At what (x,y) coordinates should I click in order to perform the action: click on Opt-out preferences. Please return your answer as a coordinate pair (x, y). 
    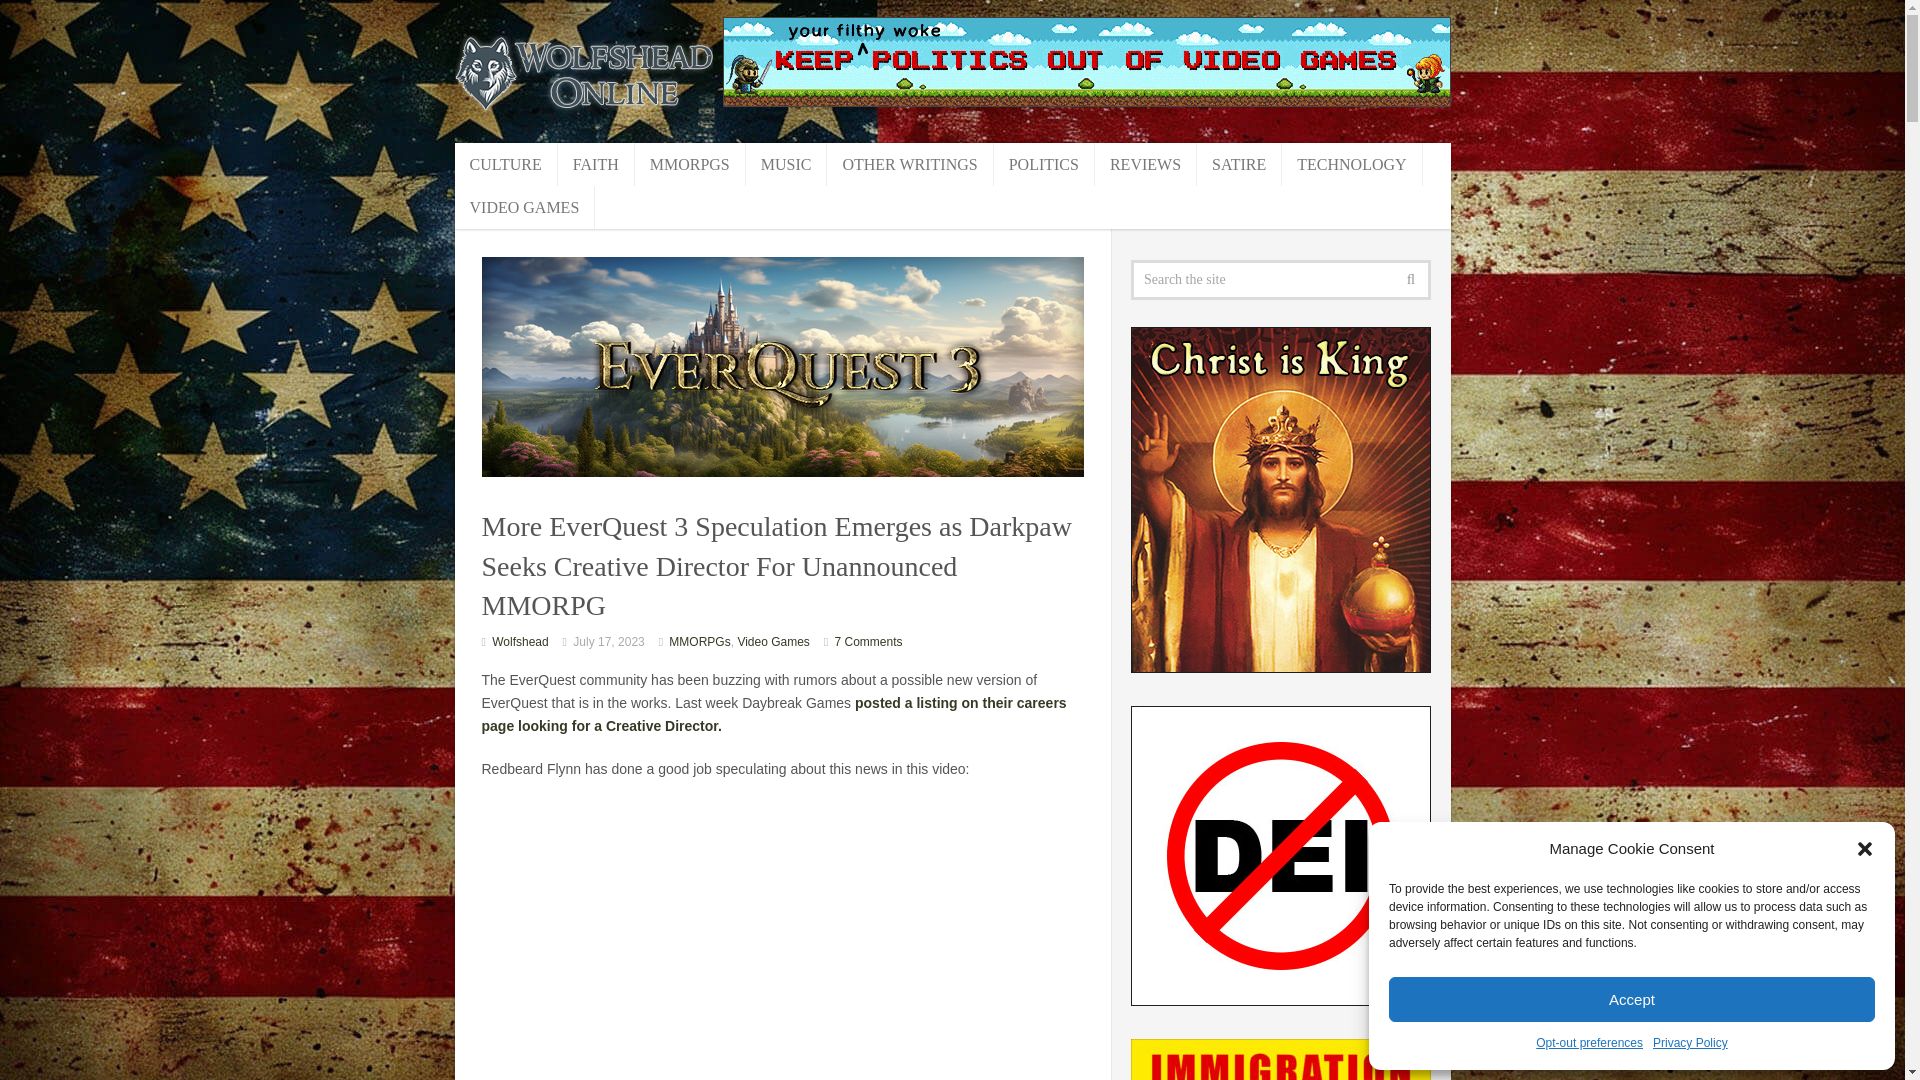
    Looking at the image, I should click on (1590, 1044).